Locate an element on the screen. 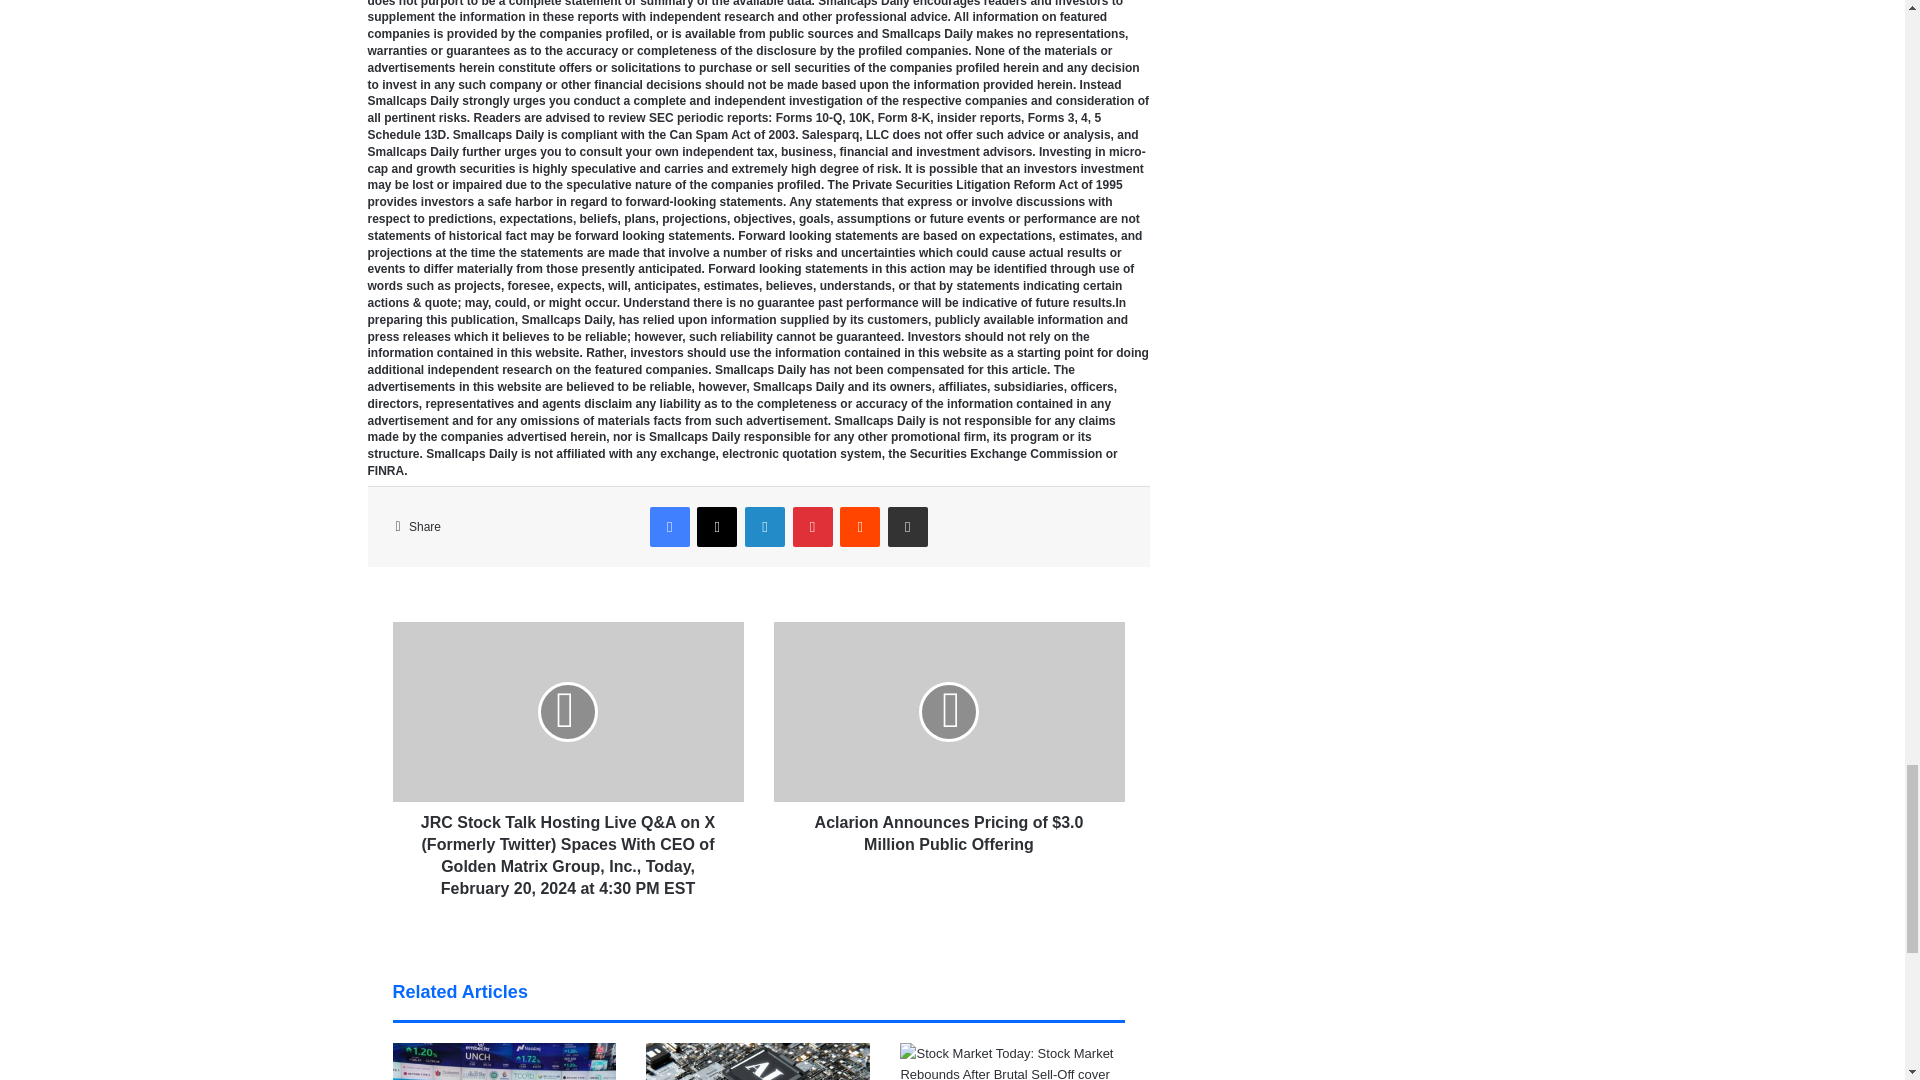  Share via Email is located at coordinates (907, 526).